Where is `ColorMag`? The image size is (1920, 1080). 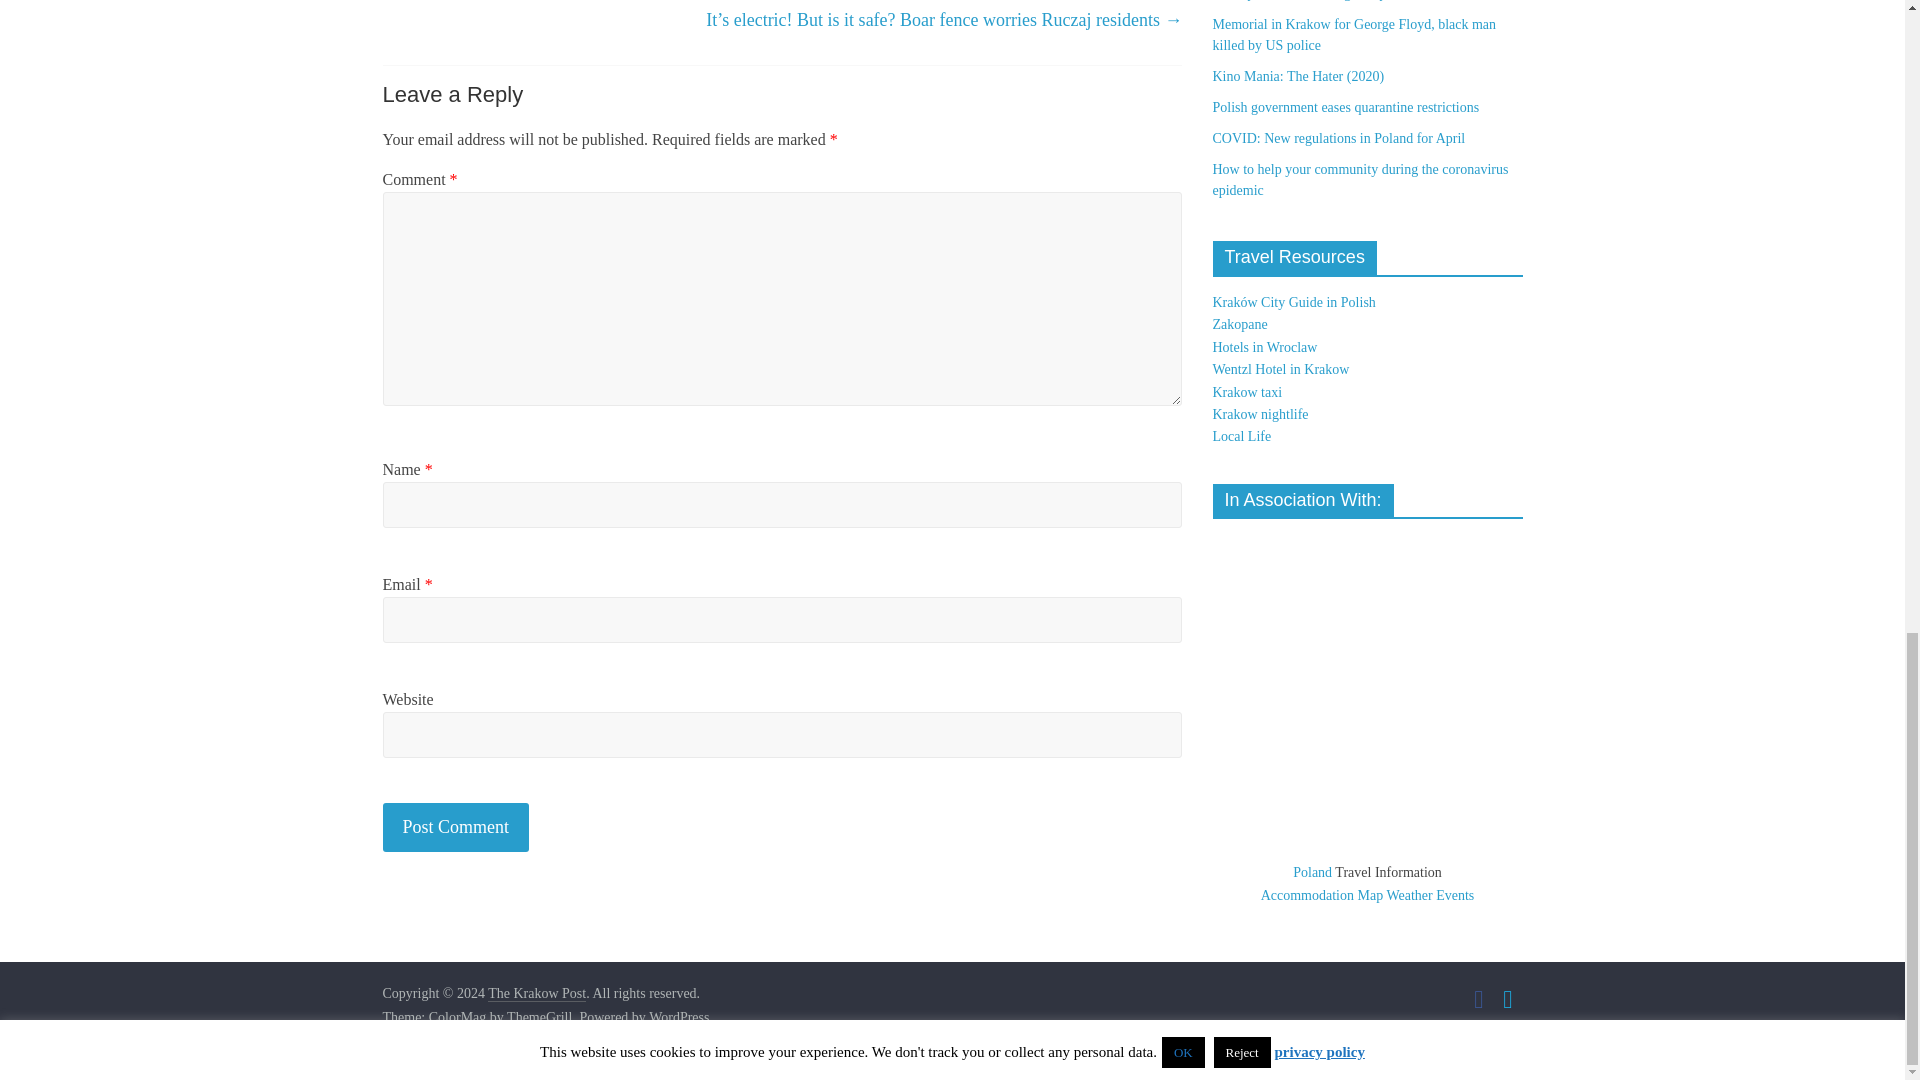
ColorMag is located at coordinates (458, 1018).